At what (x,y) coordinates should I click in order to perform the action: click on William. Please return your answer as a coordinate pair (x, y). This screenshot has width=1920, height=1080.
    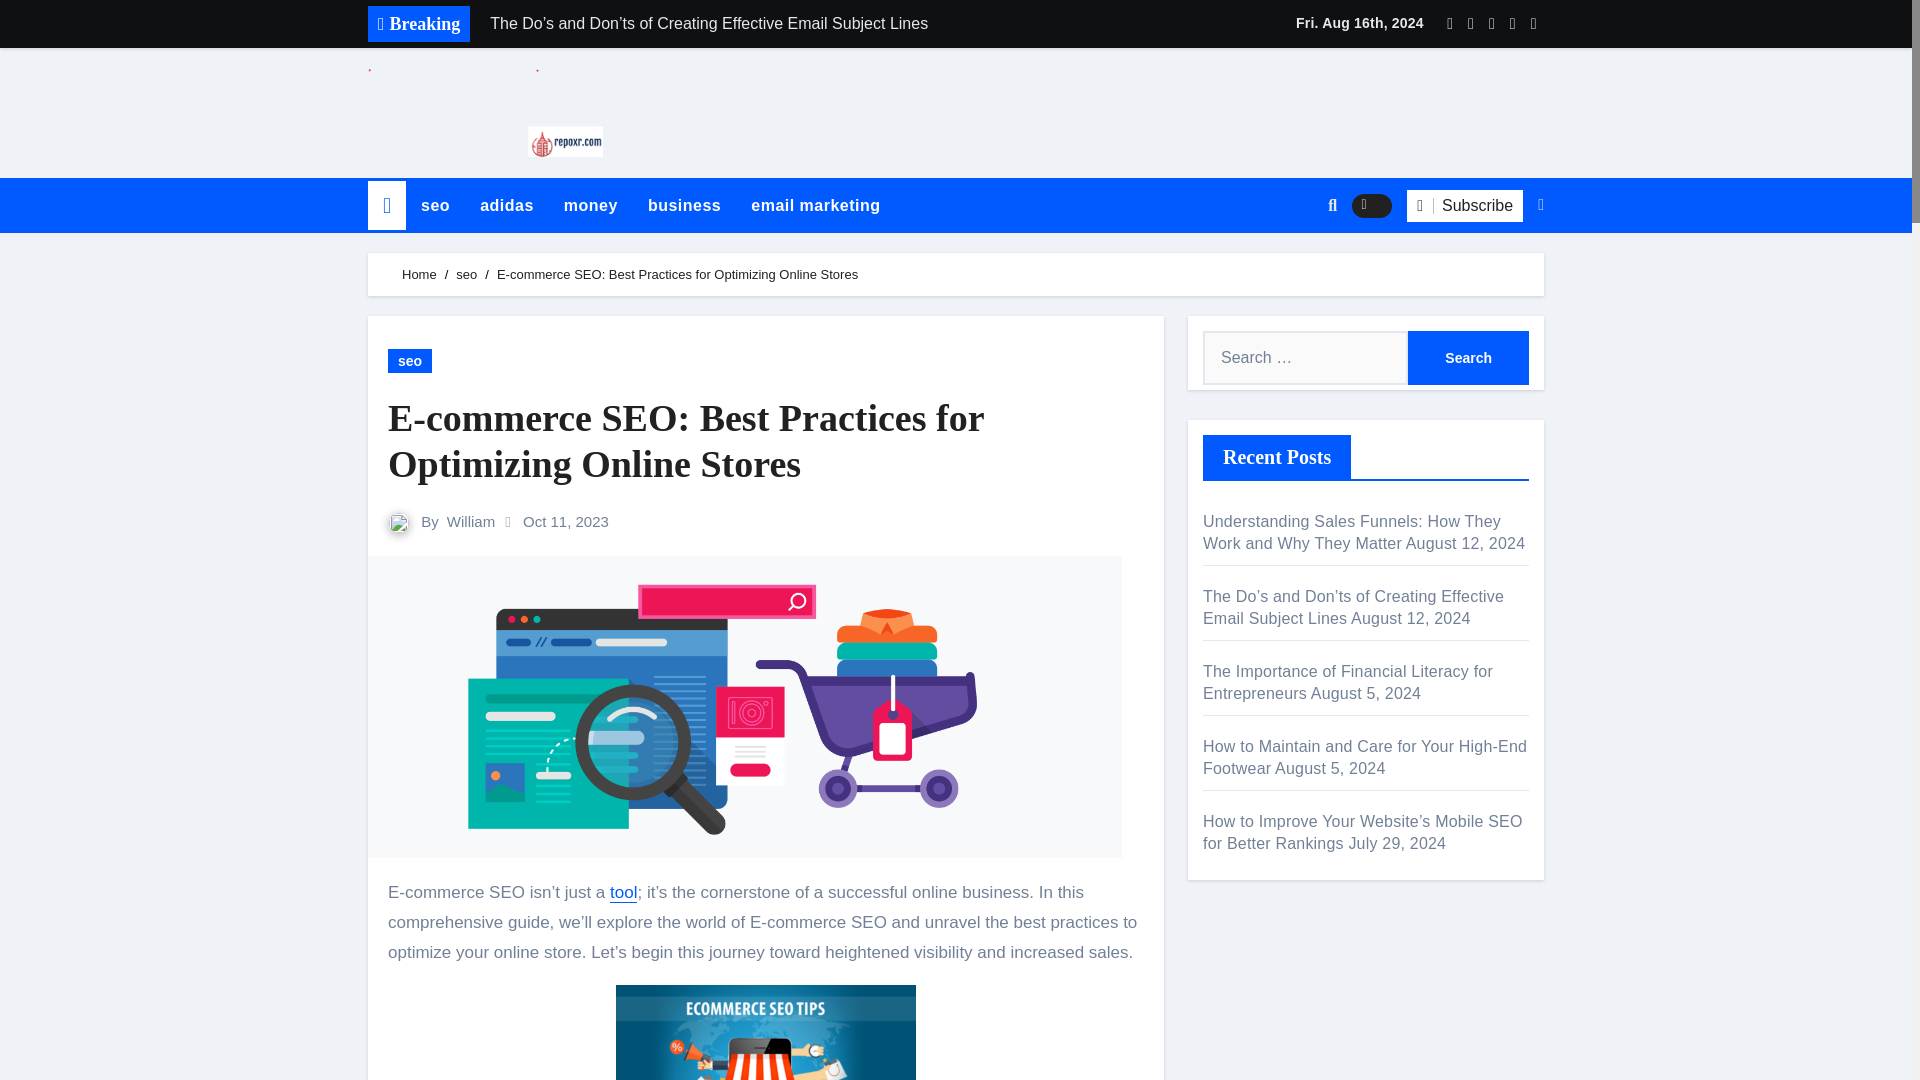
    Looking at the image, I should click on (471, 520).